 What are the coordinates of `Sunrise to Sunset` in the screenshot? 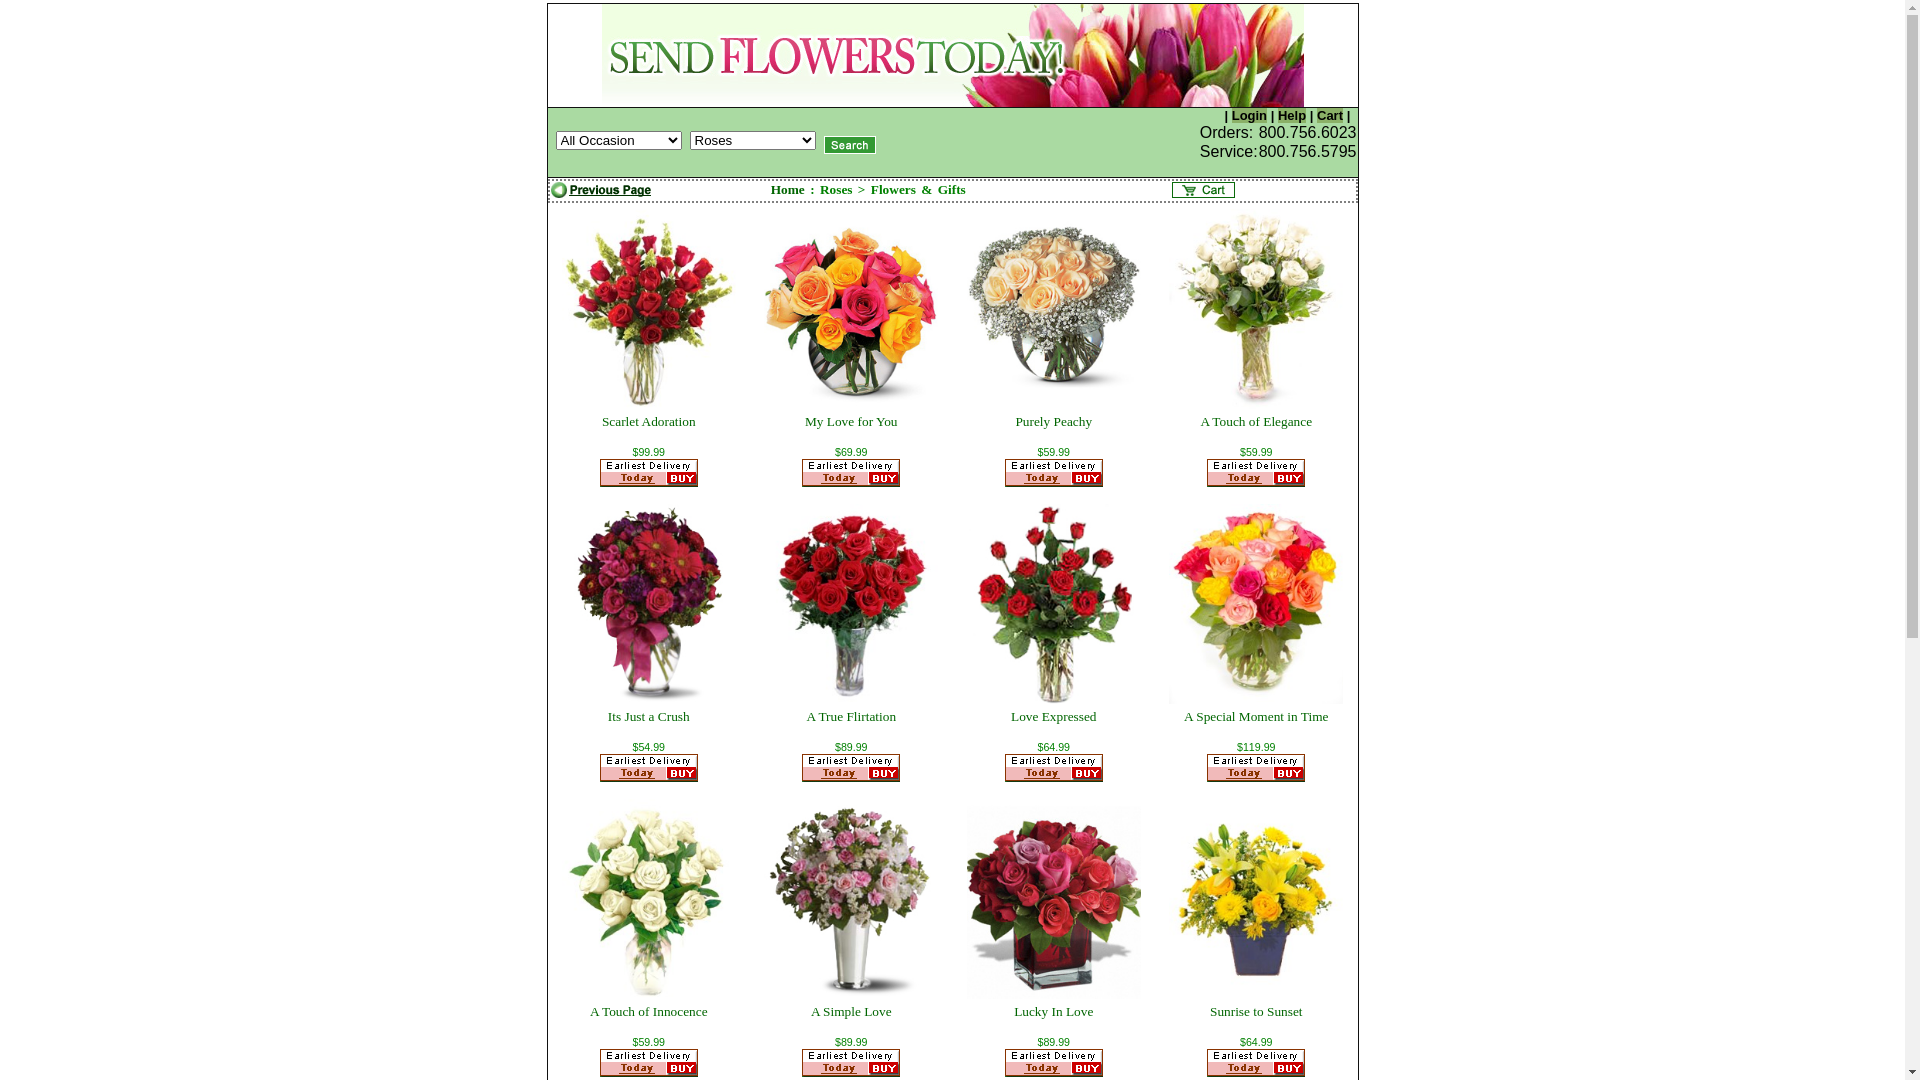 It's located at (1256, 1012).